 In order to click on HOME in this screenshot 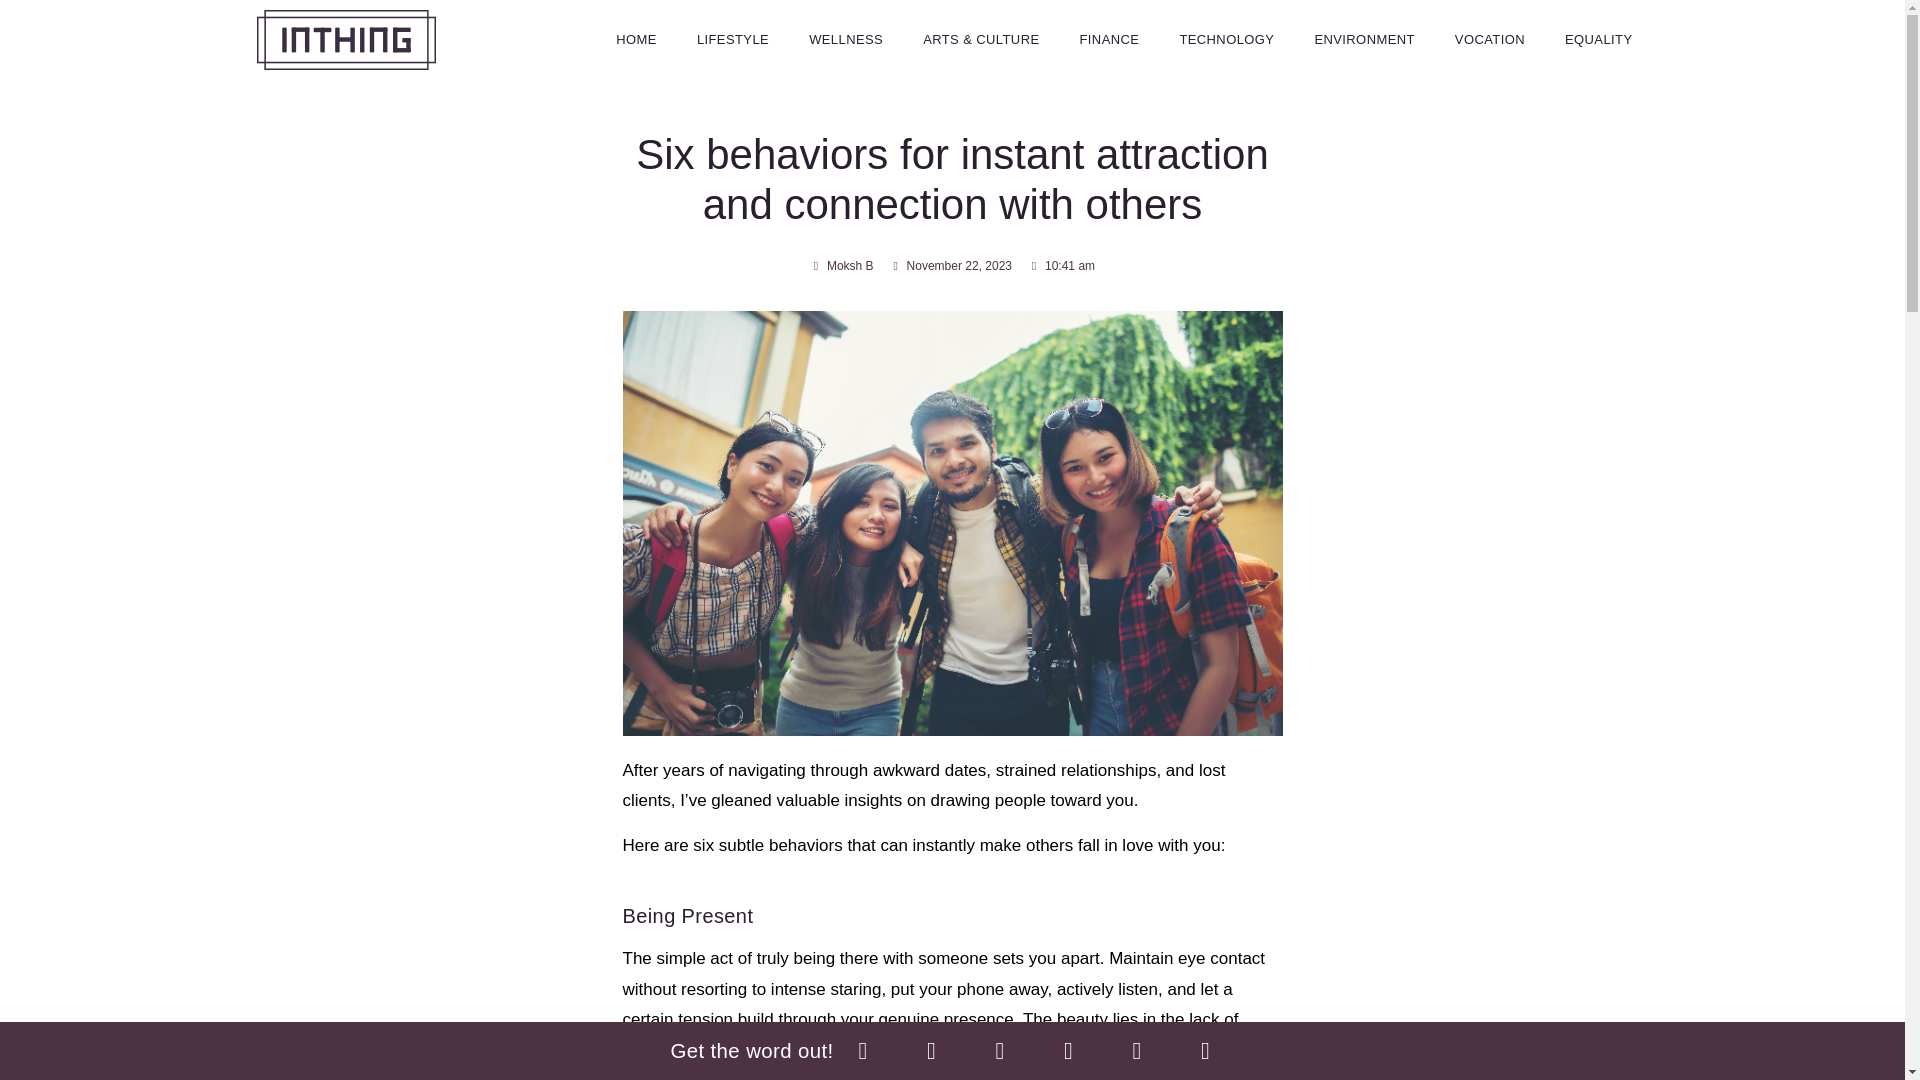, I will do `click(636, 40)`.